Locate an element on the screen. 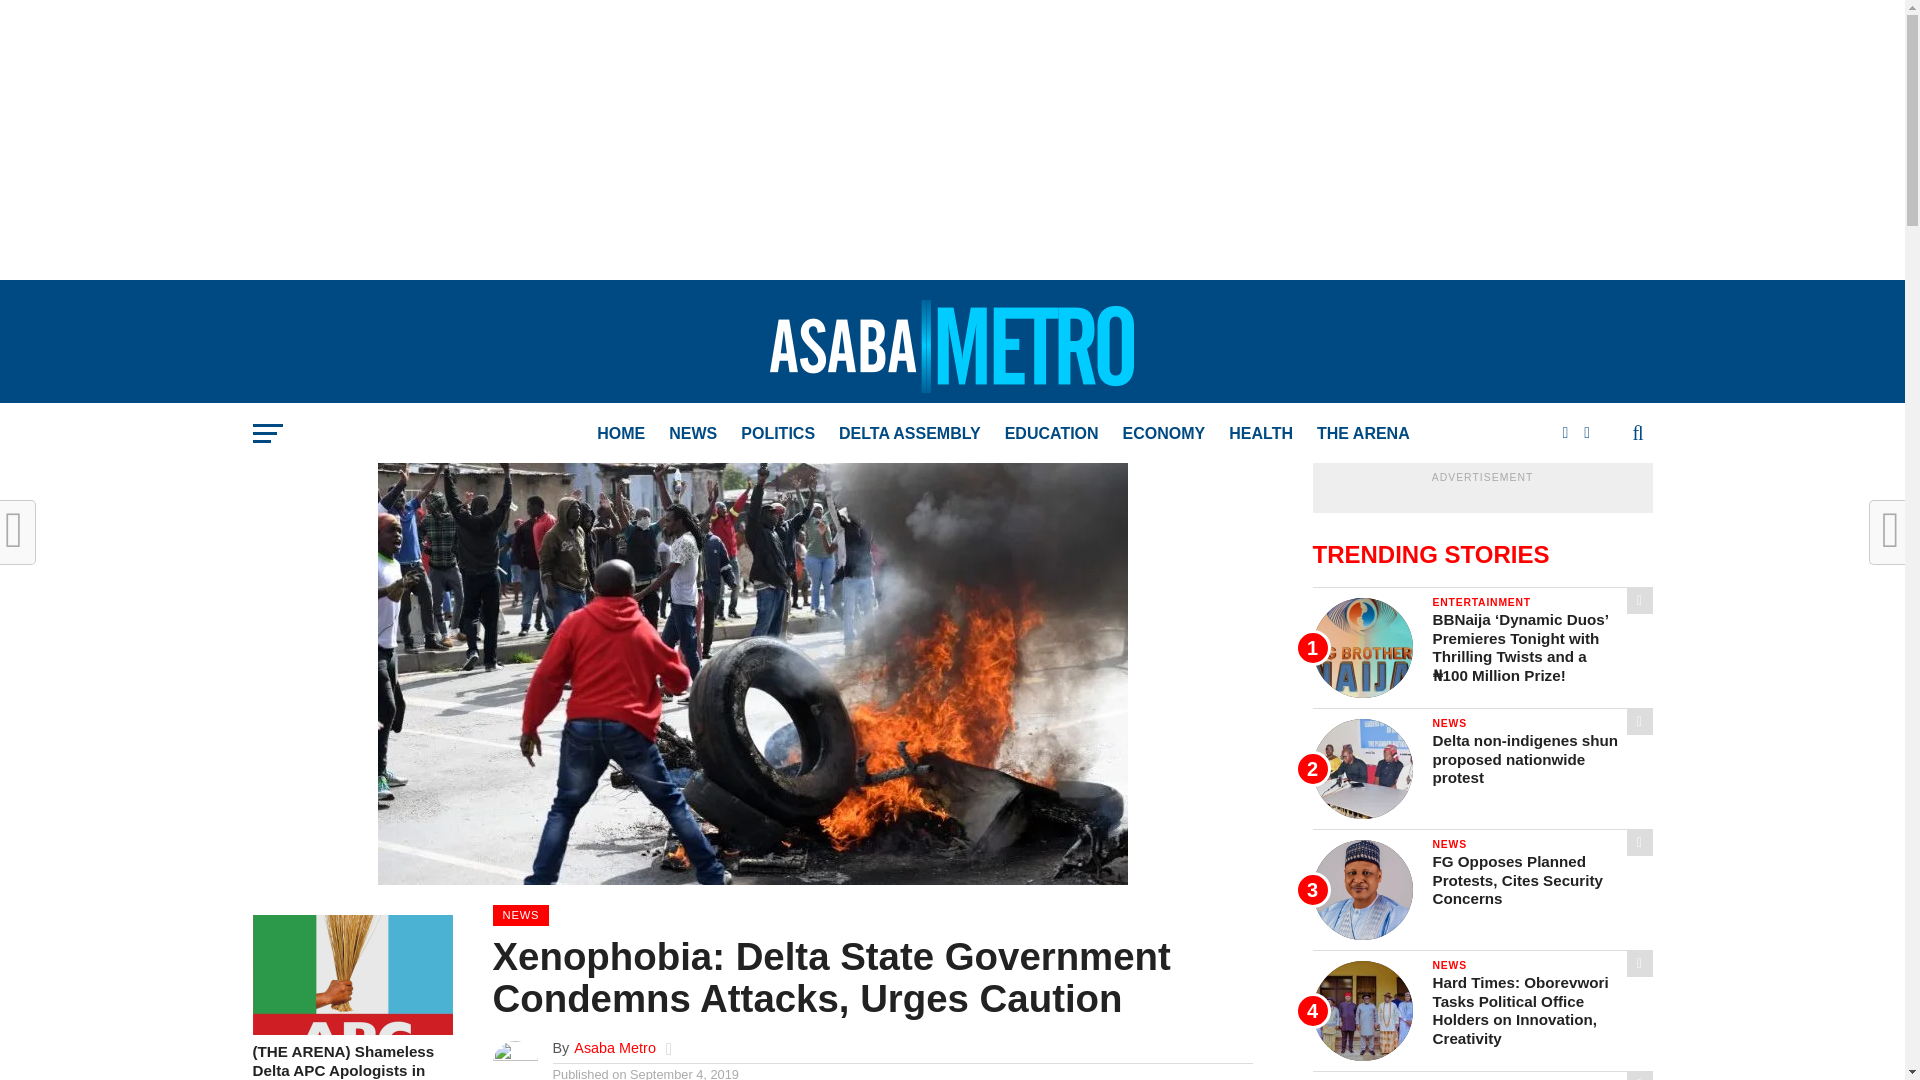  POLITICS is located at coordinates (778, 434).